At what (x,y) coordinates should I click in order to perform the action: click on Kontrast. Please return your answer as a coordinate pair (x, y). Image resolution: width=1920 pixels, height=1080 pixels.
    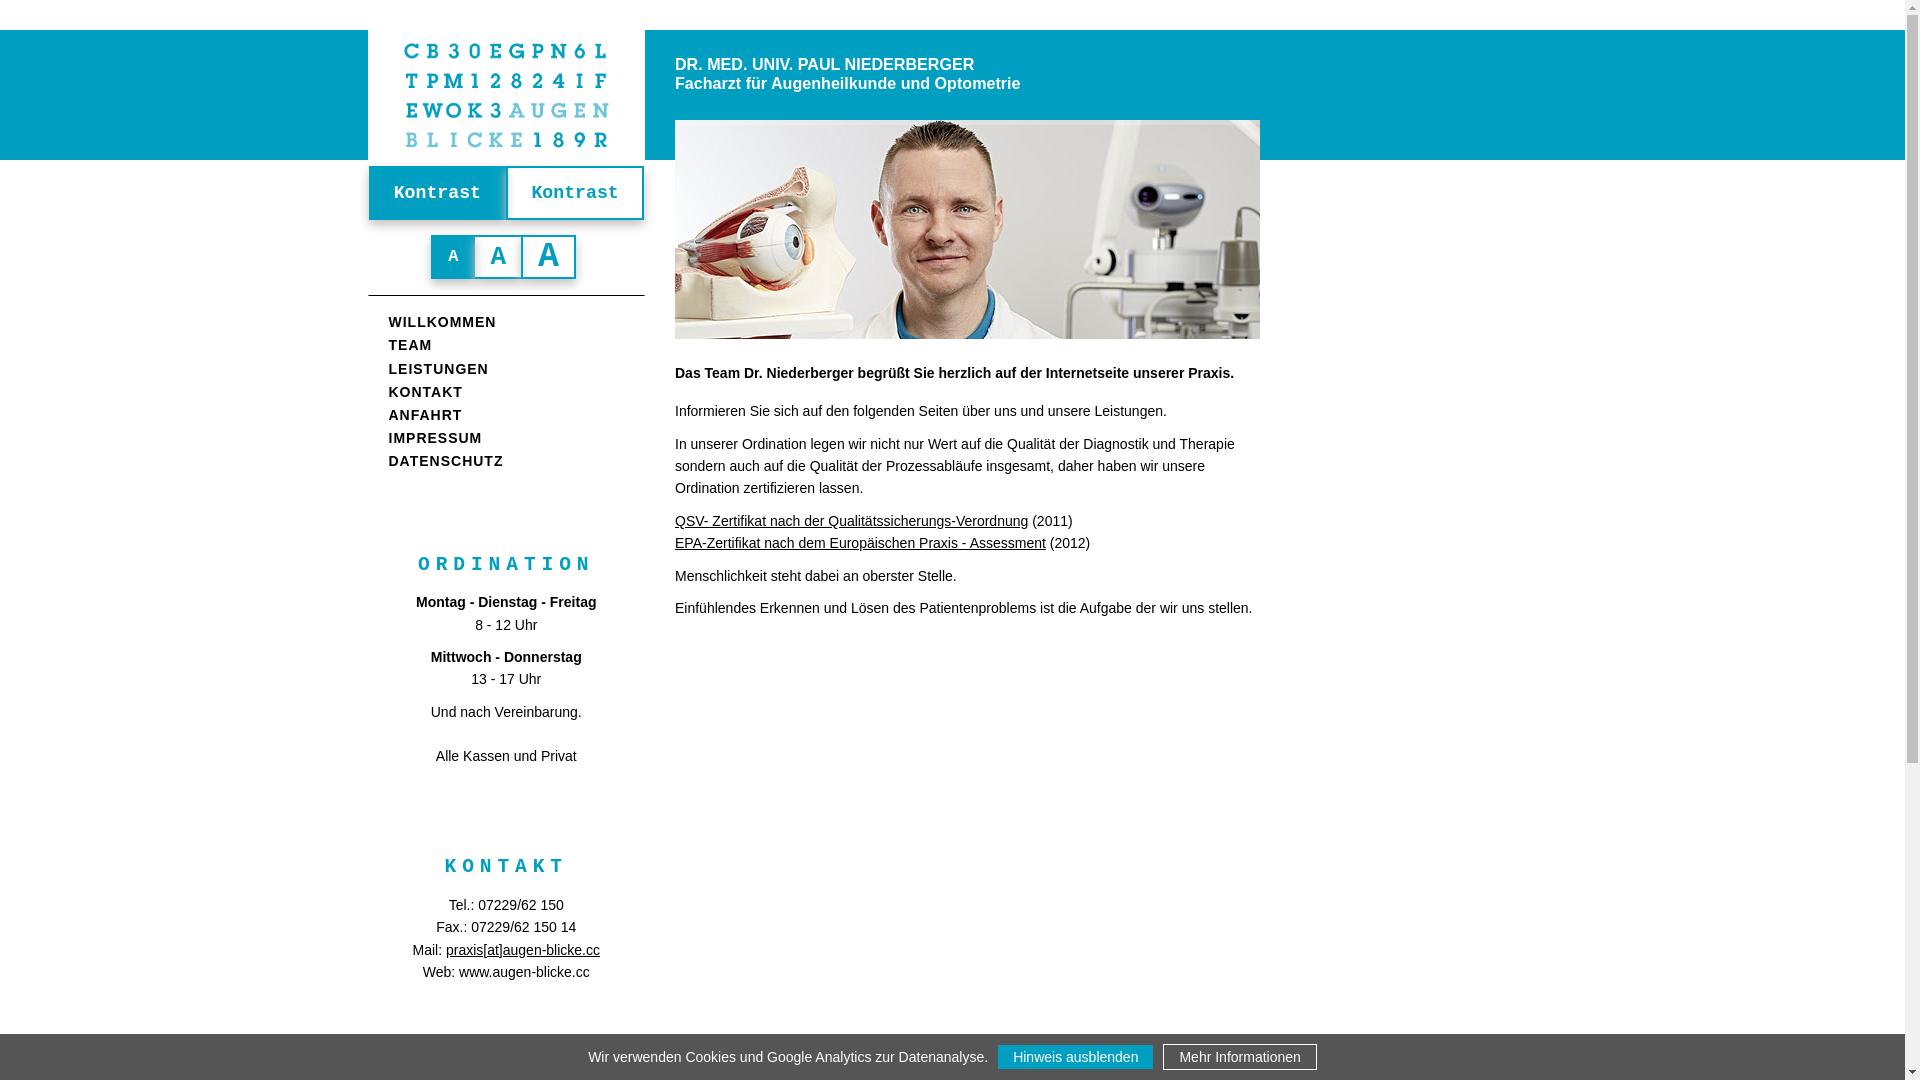
    Looking at the image, I should click on (437, 193).